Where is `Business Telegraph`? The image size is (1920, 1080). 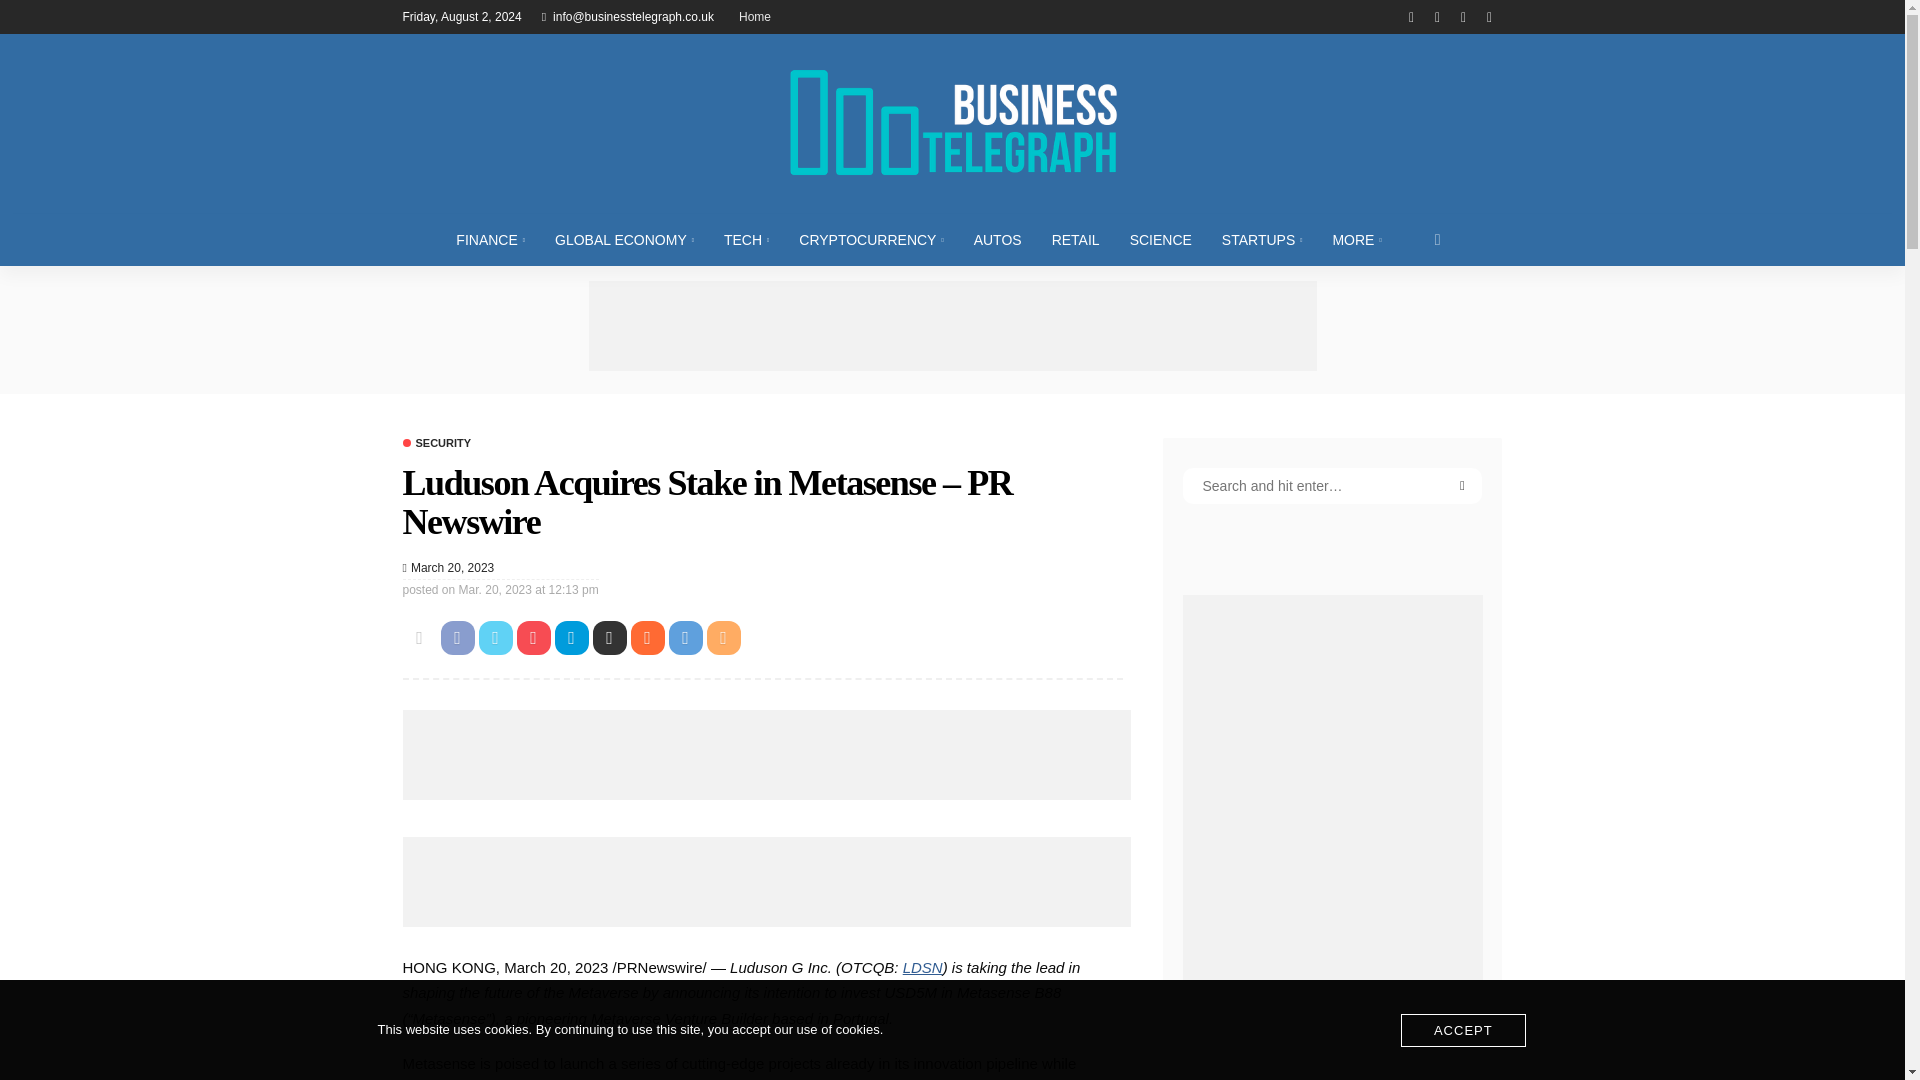 Business Telegraph is located at coordinates (951, 123).